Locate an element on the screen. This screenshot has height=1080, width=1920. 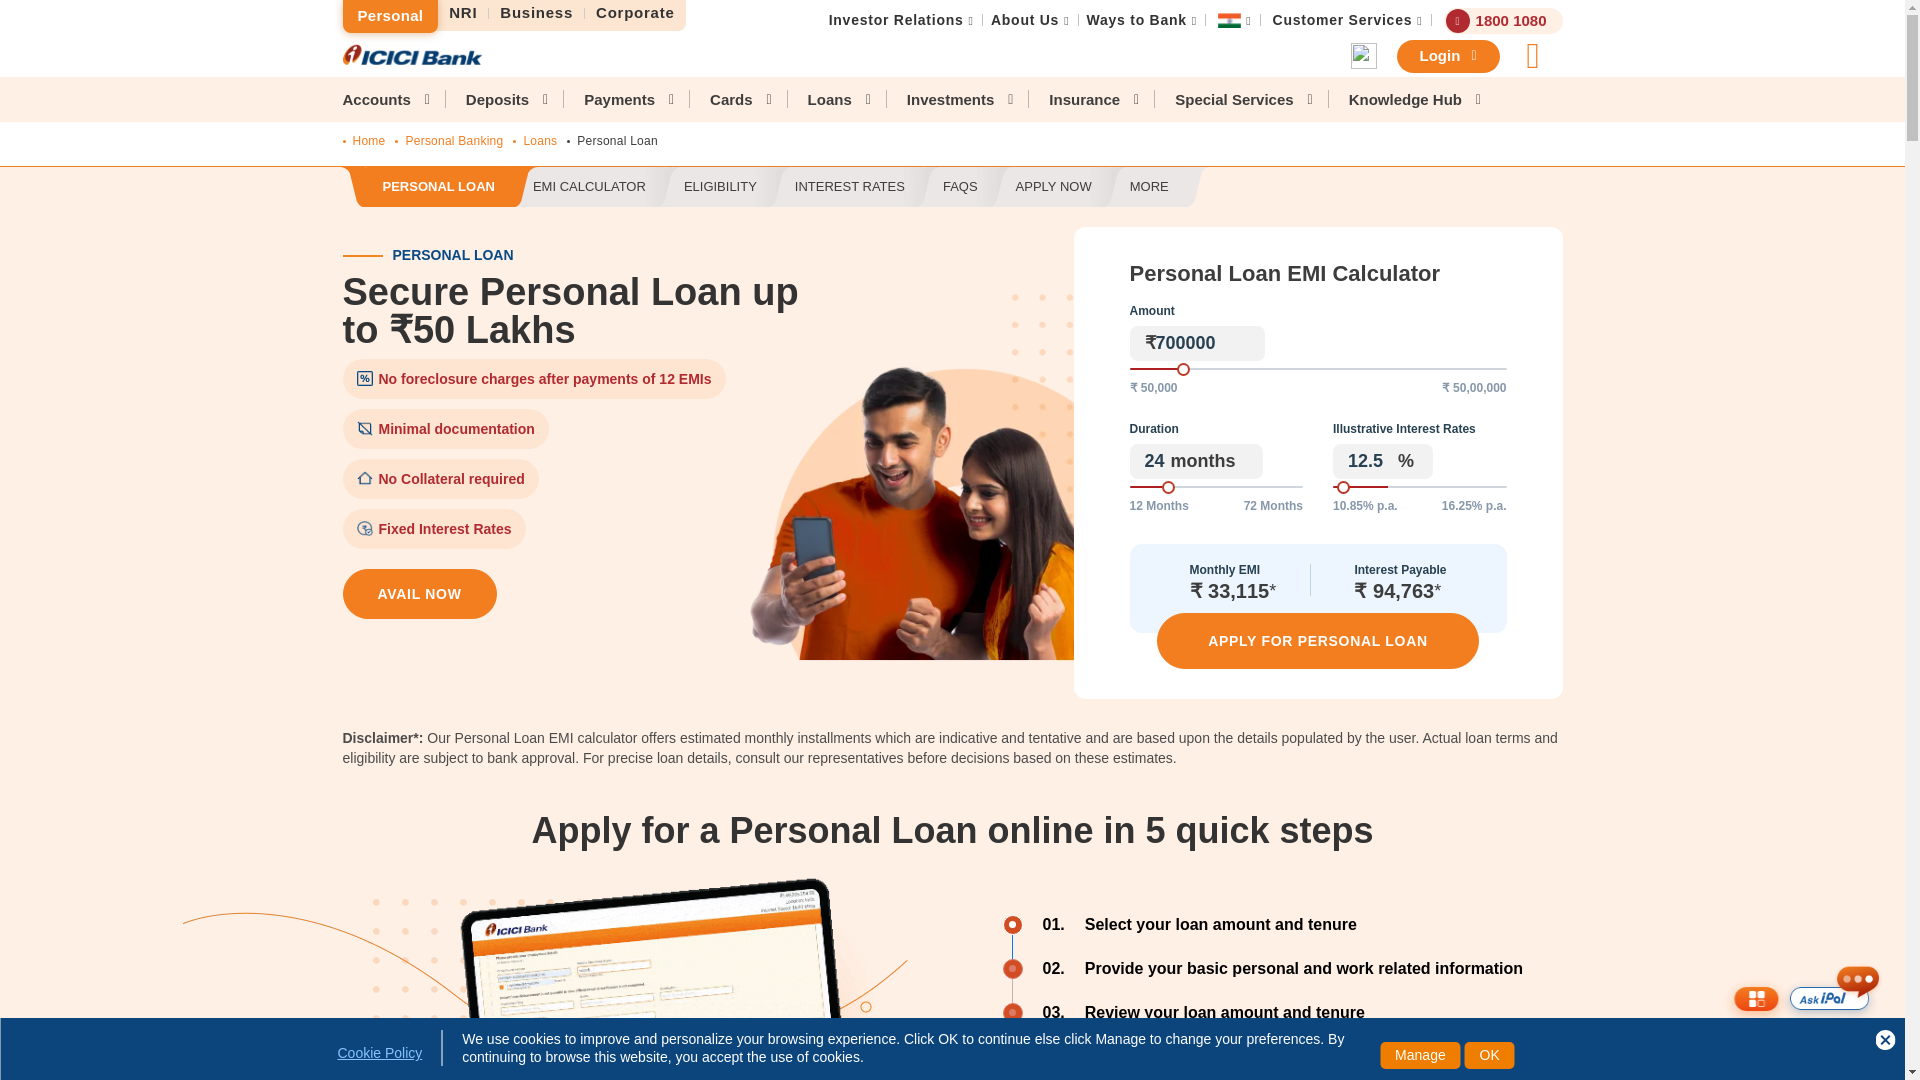
Personal is located at coordinates (389, 16).